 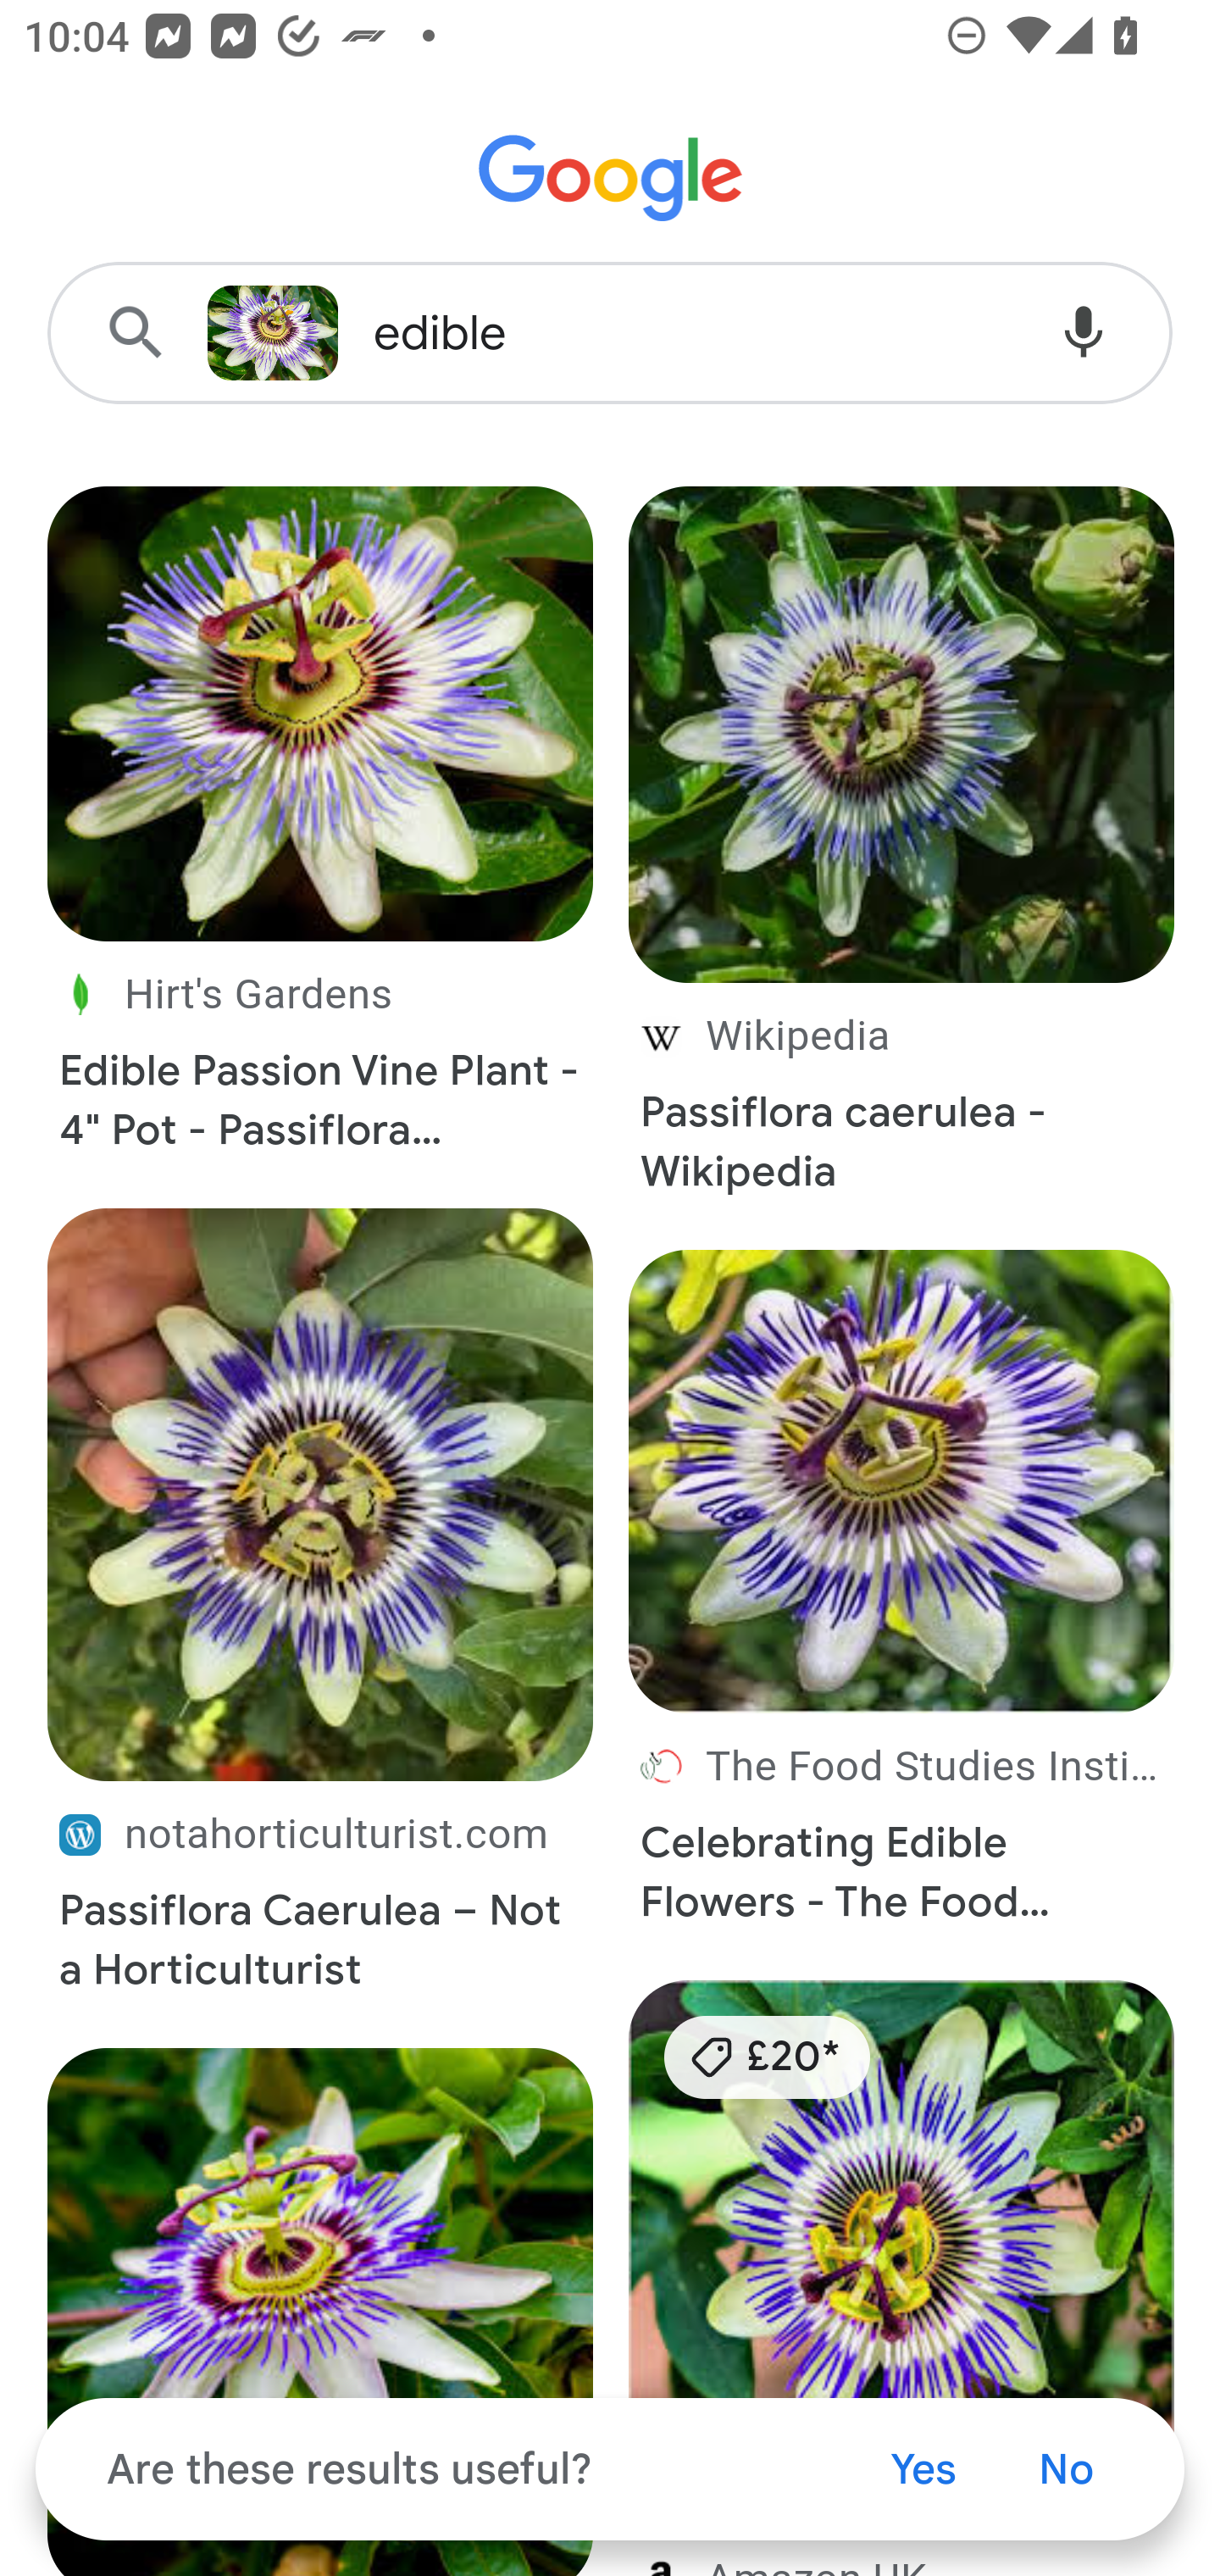 What do you see at coordinates (1066, 2469) in the screenshot?
I see `No No, these results are not useful.` at bounding box center [1066, 2469].